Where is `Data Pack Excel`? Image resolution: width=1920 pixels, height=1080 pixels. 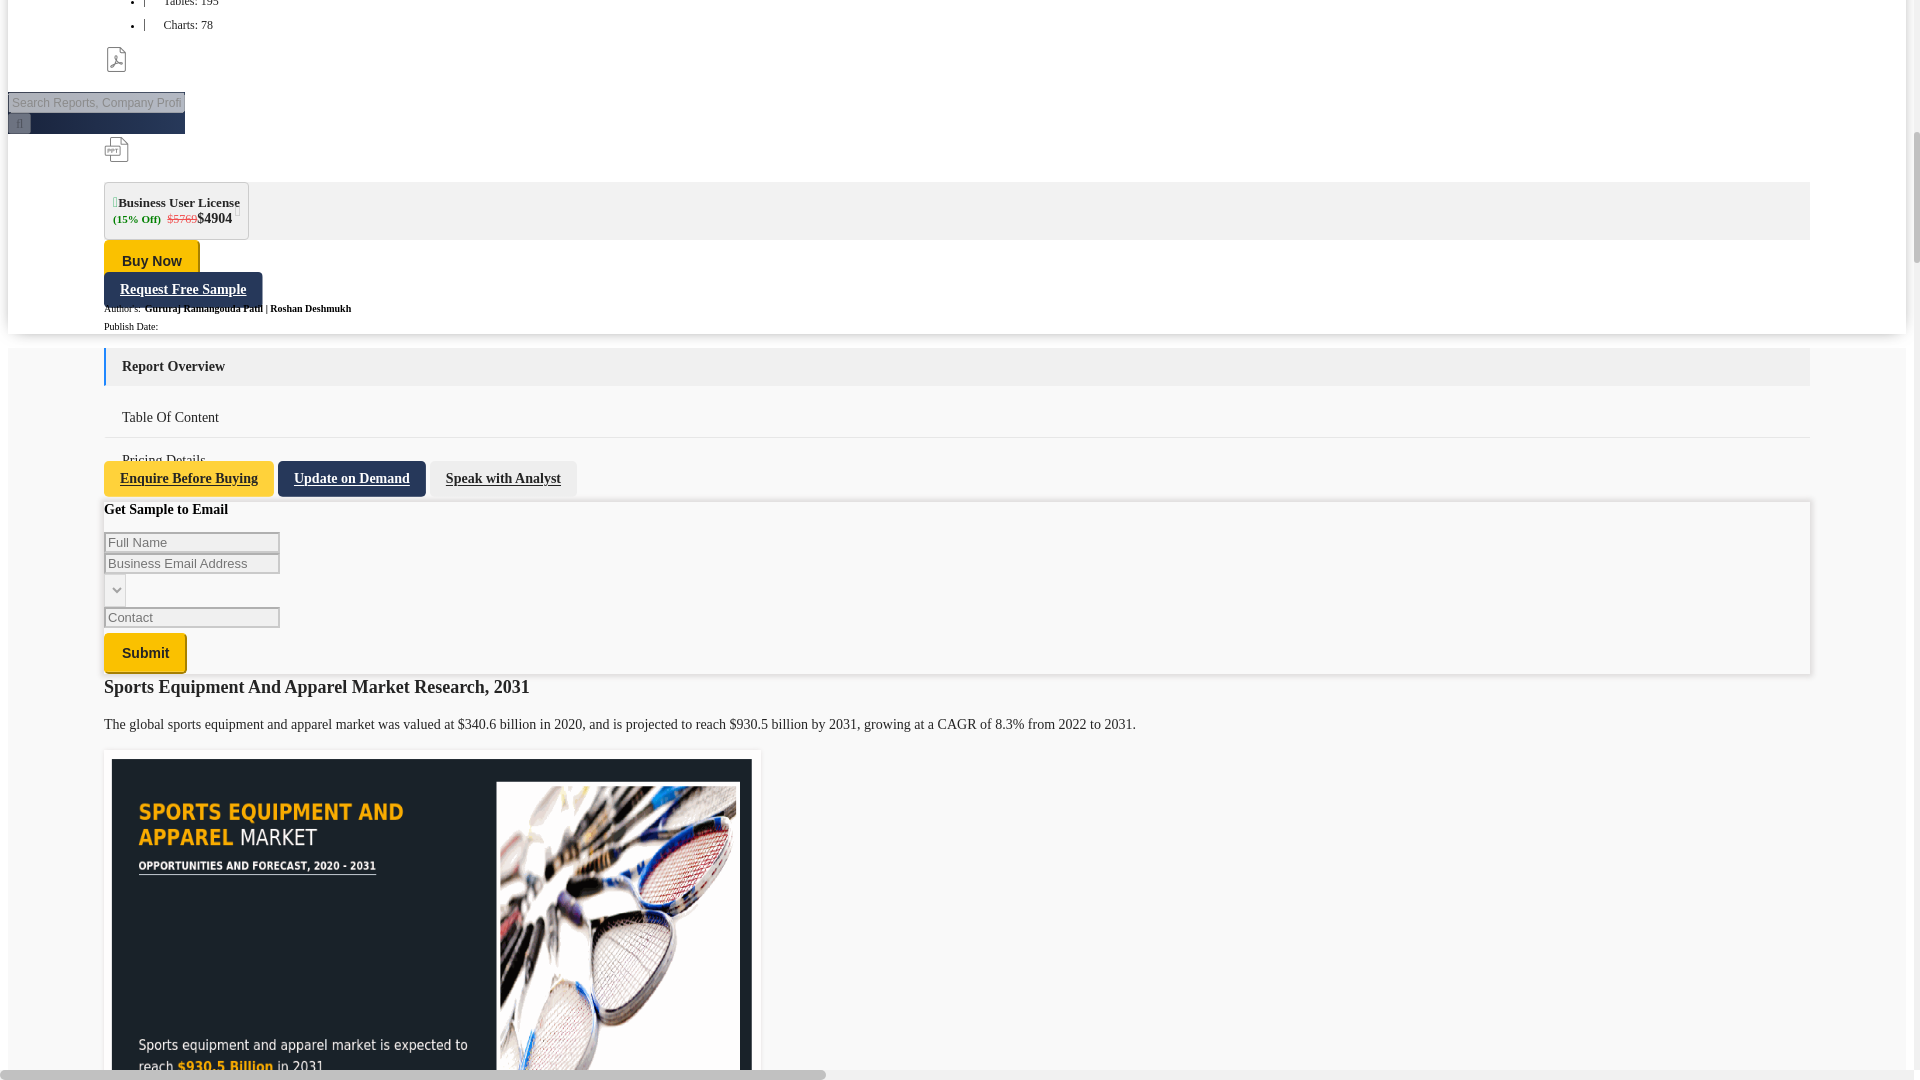 Data Pack Excel is located at coordinates (116, 104).